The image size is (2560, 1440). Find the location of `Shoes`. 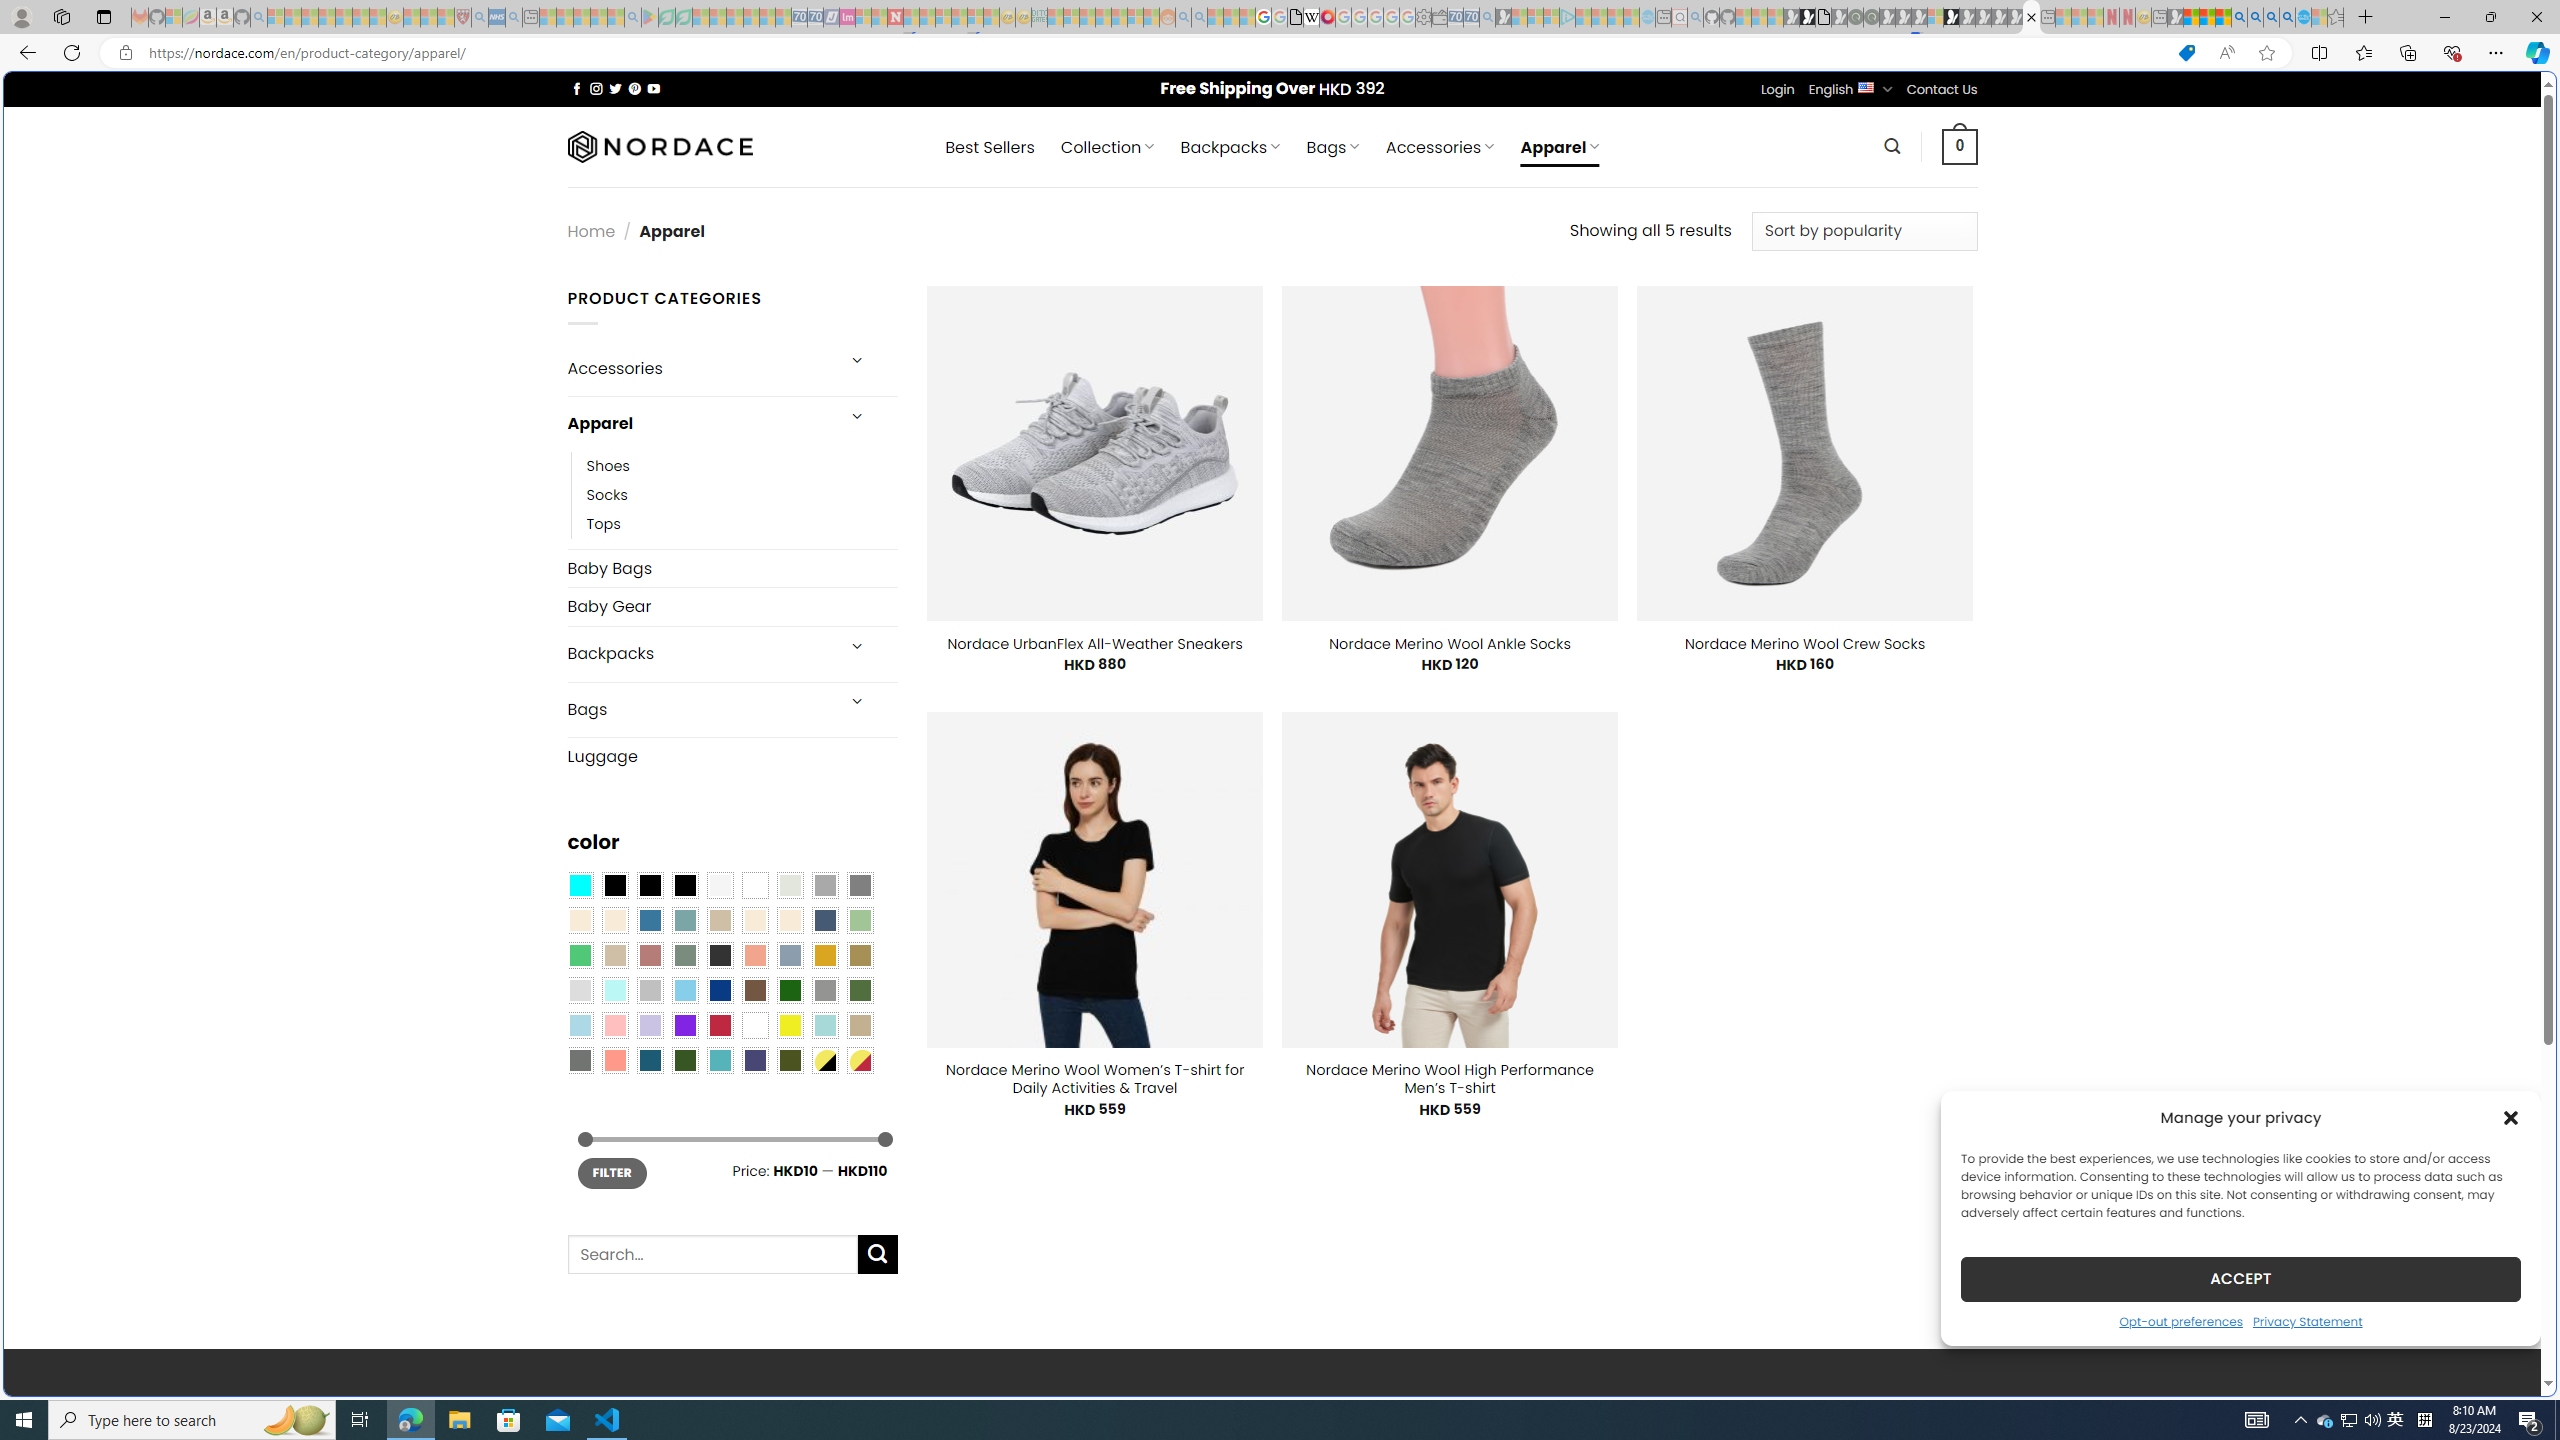

Shoes is located at coordinates (742, 465).